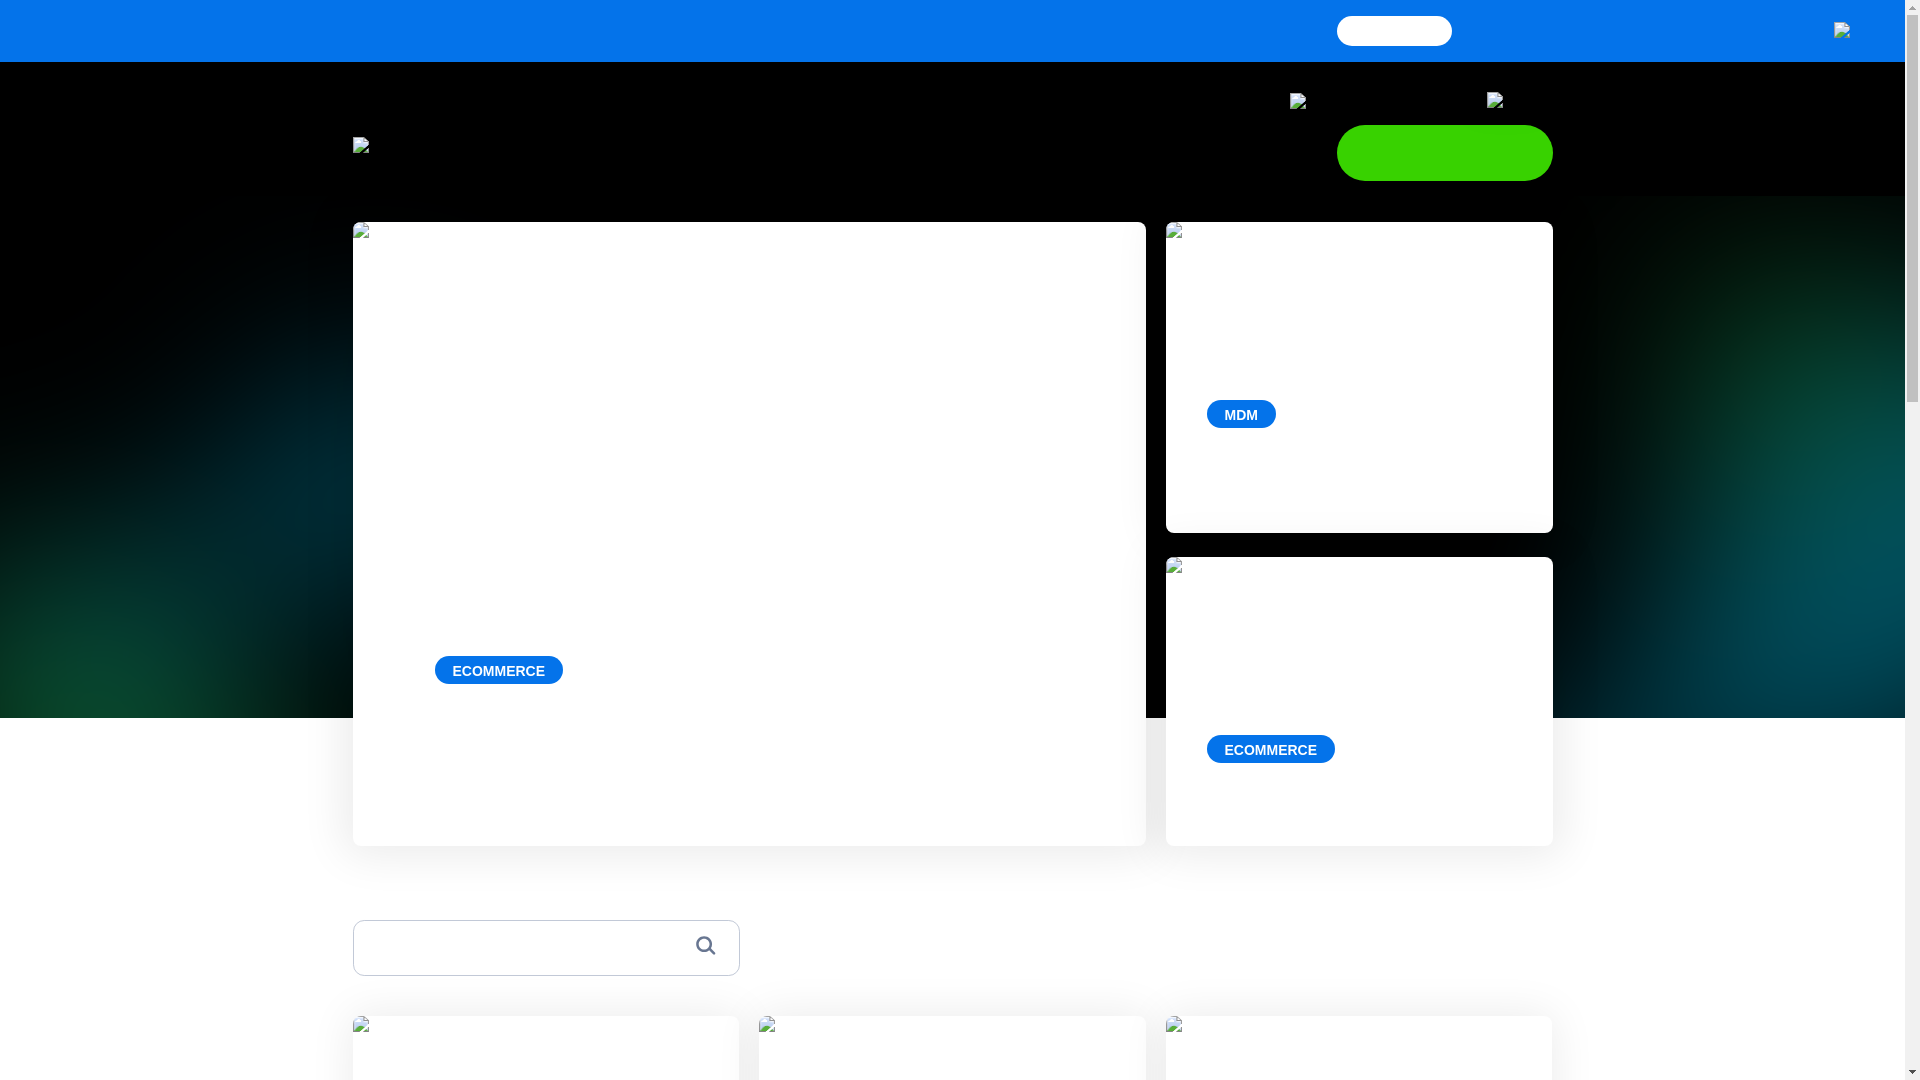 The height and width of the screenshot is (1080, 1920). Describe the element at coordinates (912, 152) in the screenshot. I see `Who we help` at that location.